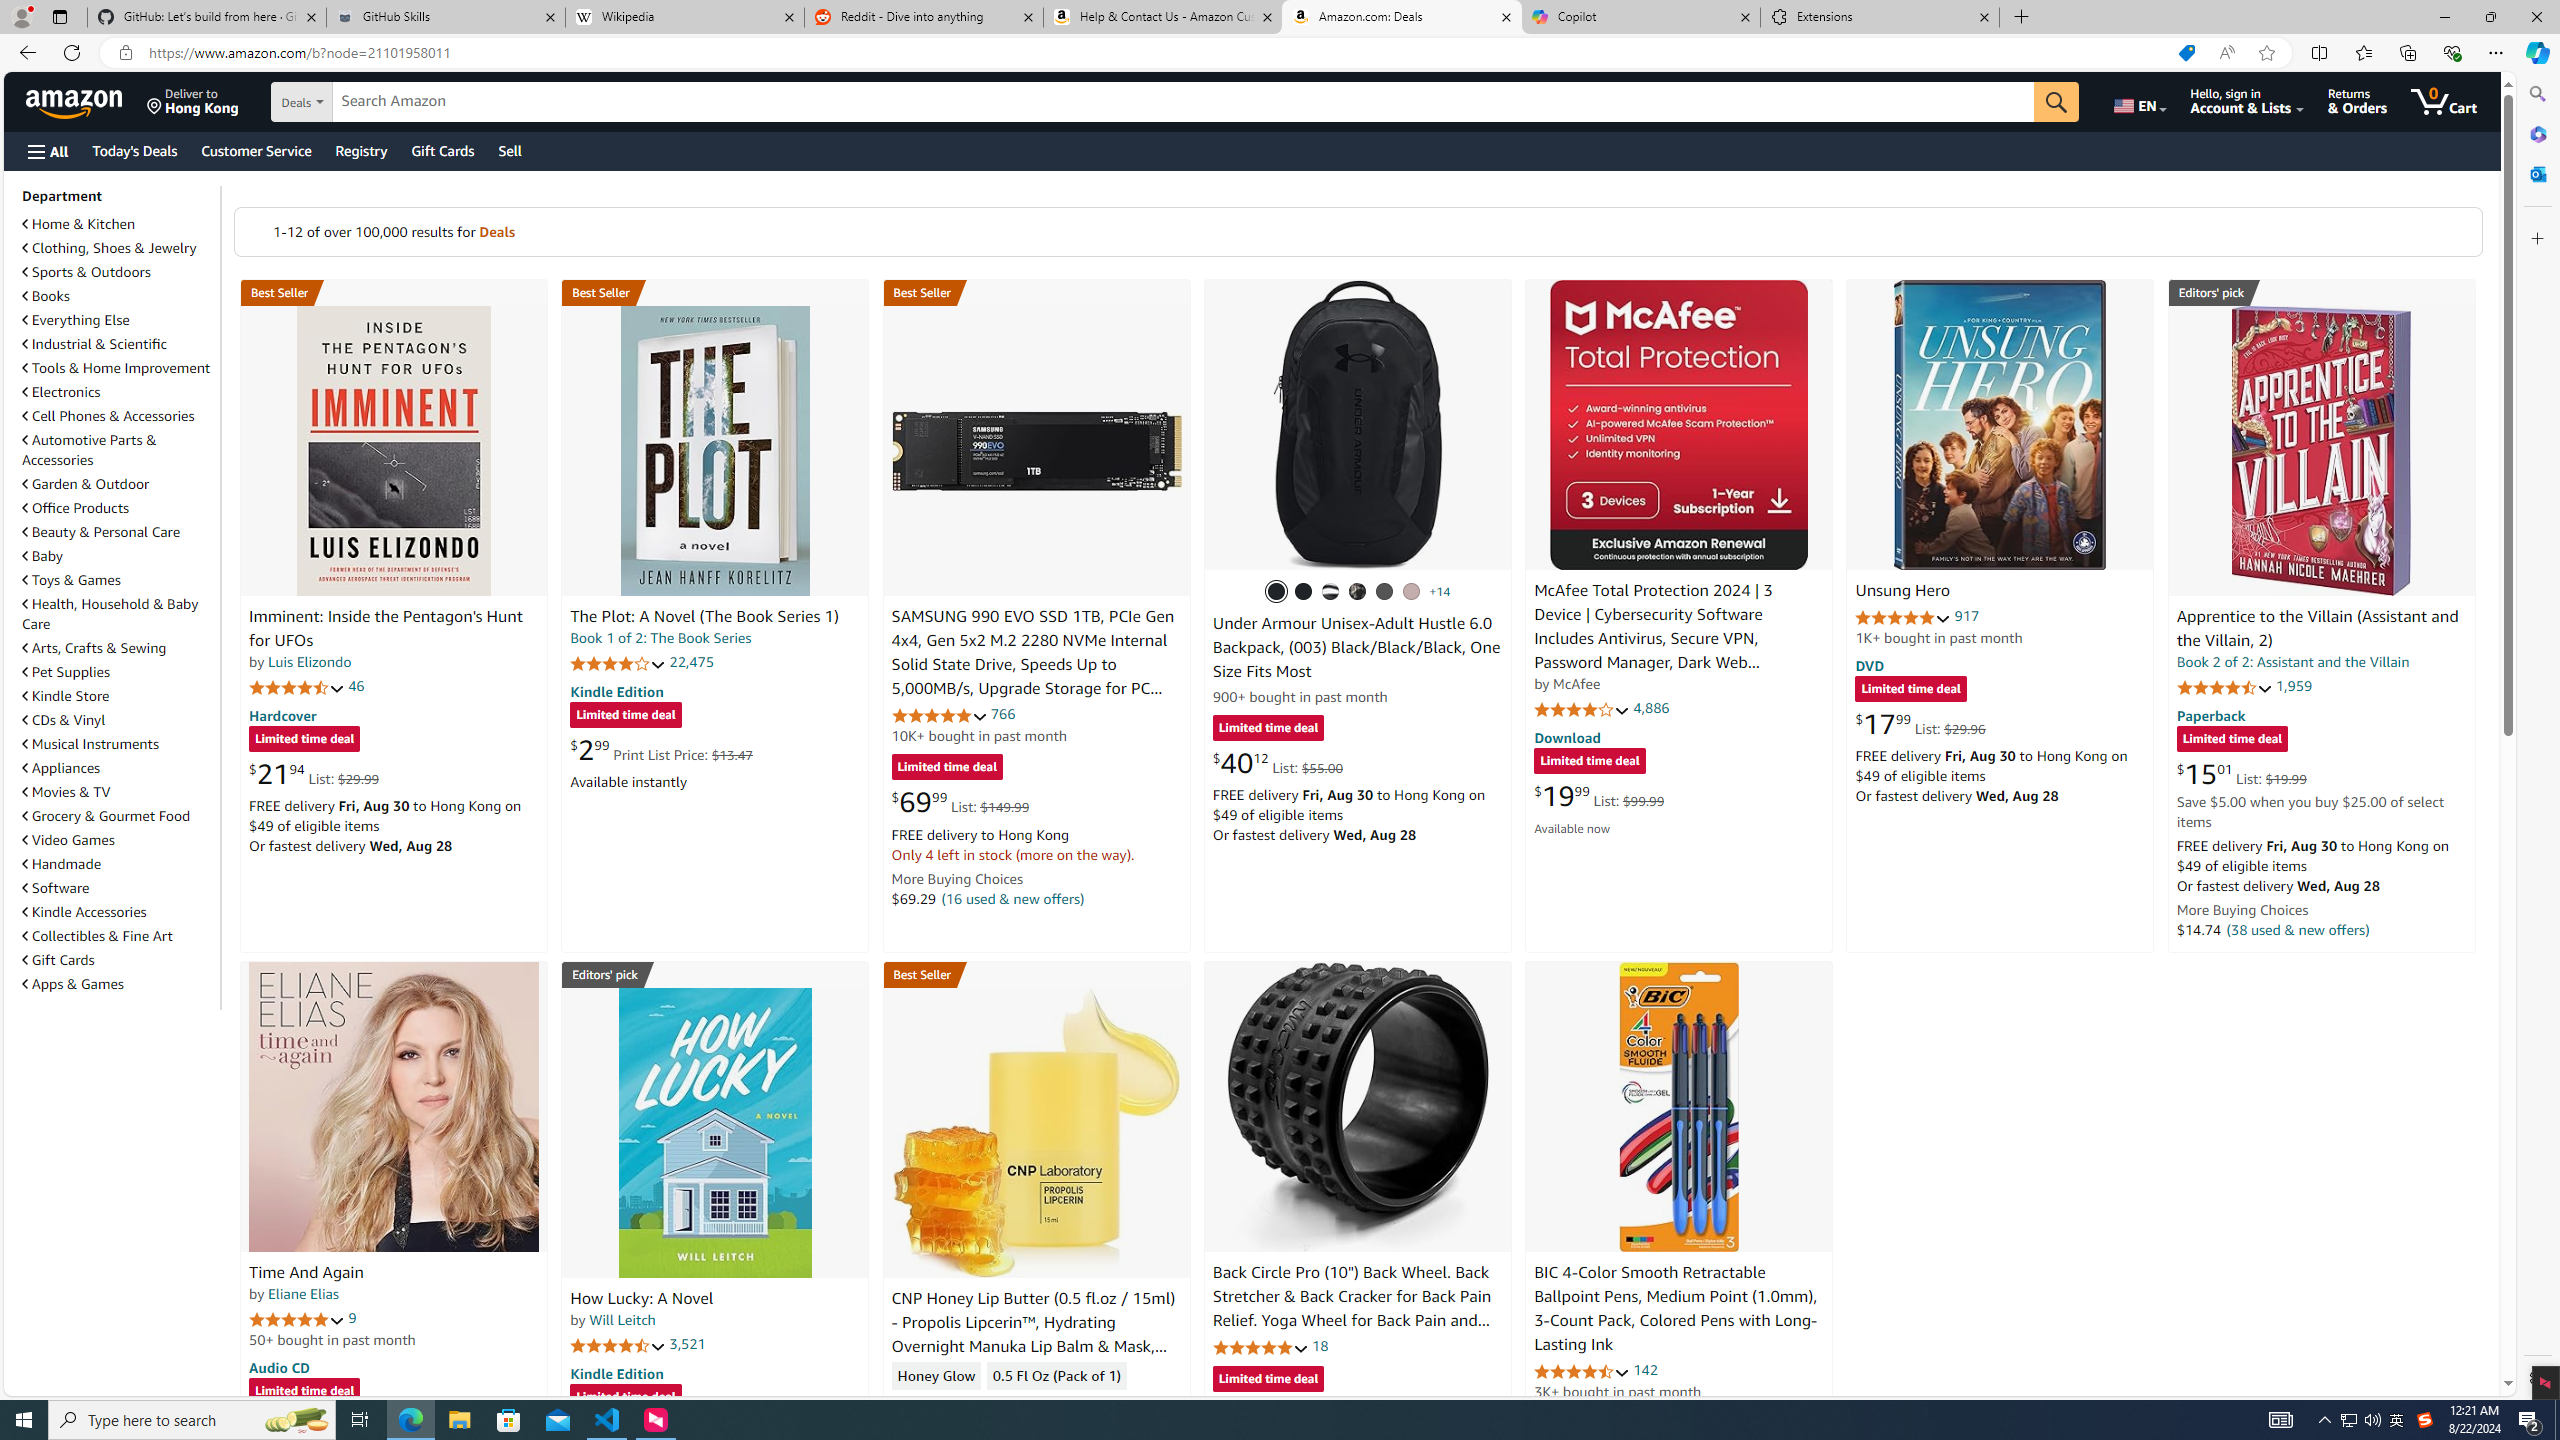 The height and width of the screenshot is (1440, 2560). I want to click on 4.2 out of 5 stars, so click(619, 662).